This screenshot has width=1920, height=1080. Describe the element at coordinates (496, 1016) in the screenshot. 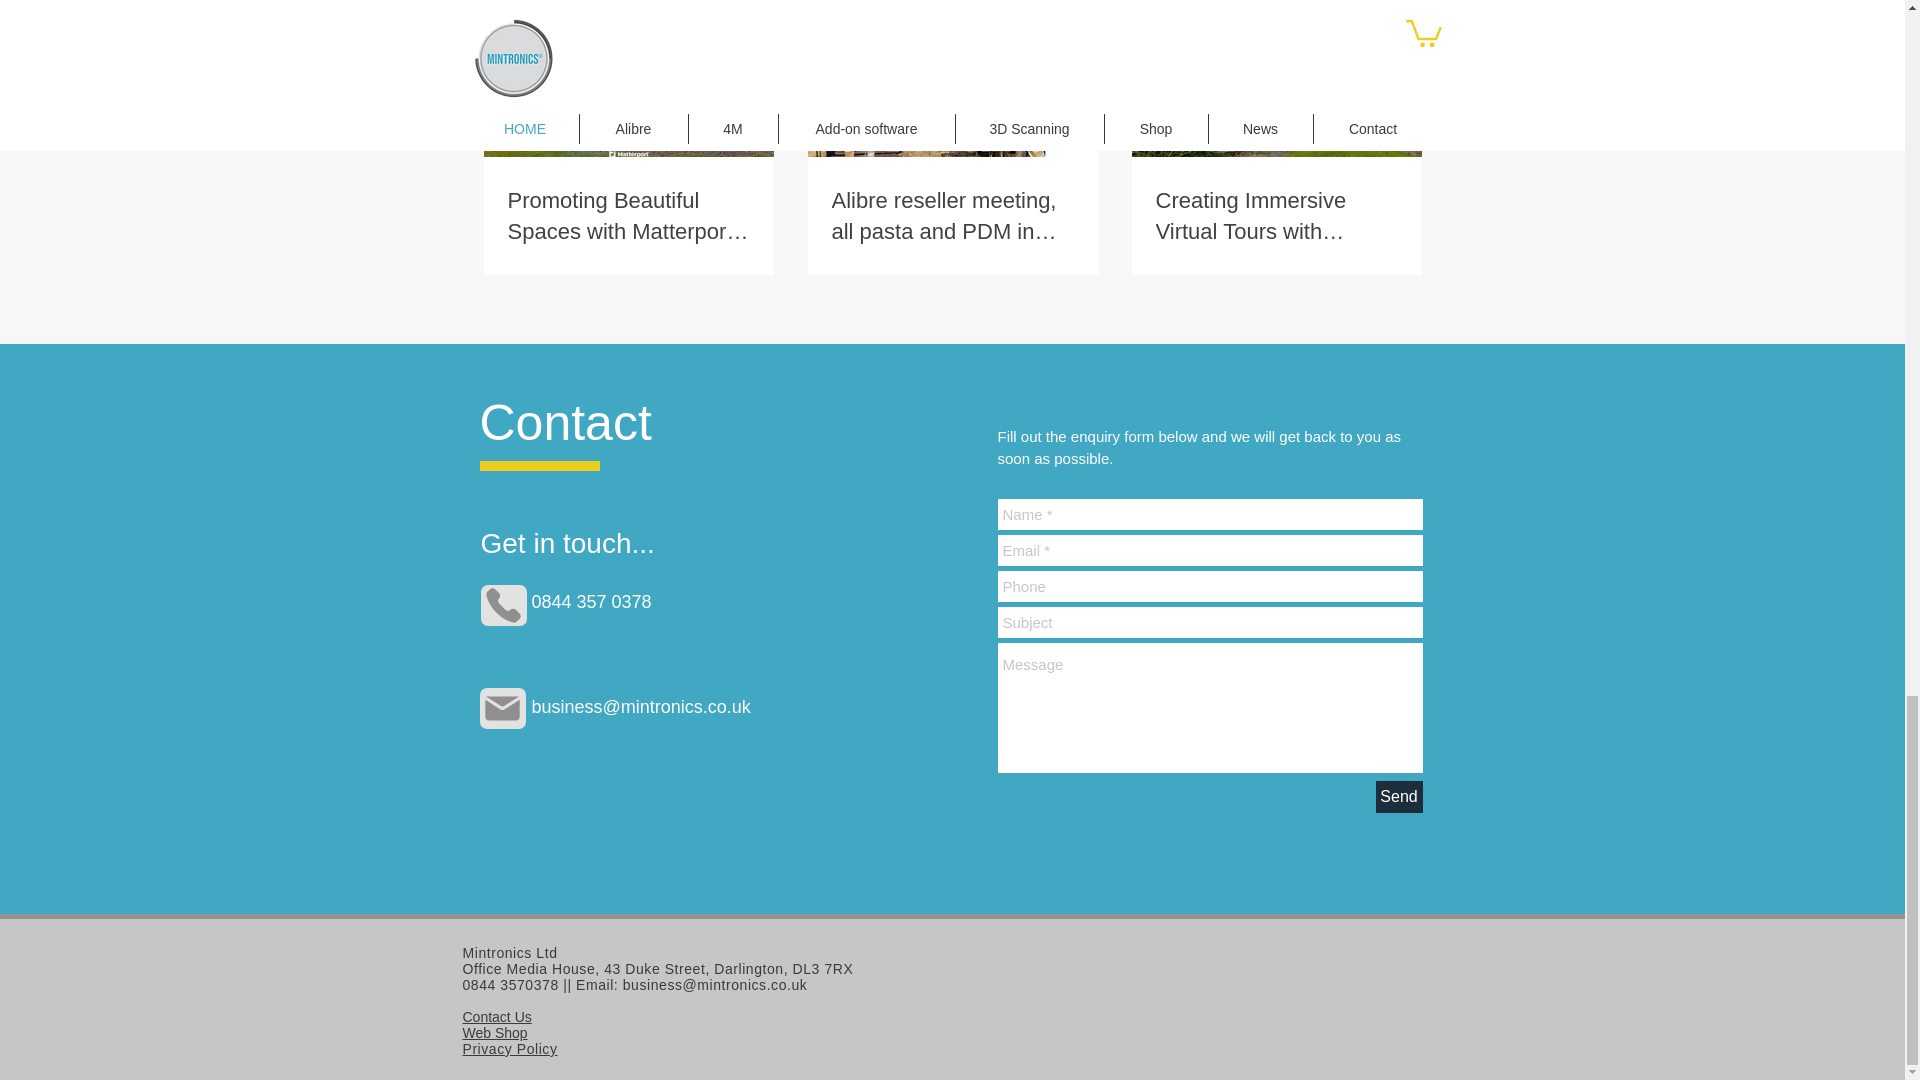

I see `Contact Us` at that location.